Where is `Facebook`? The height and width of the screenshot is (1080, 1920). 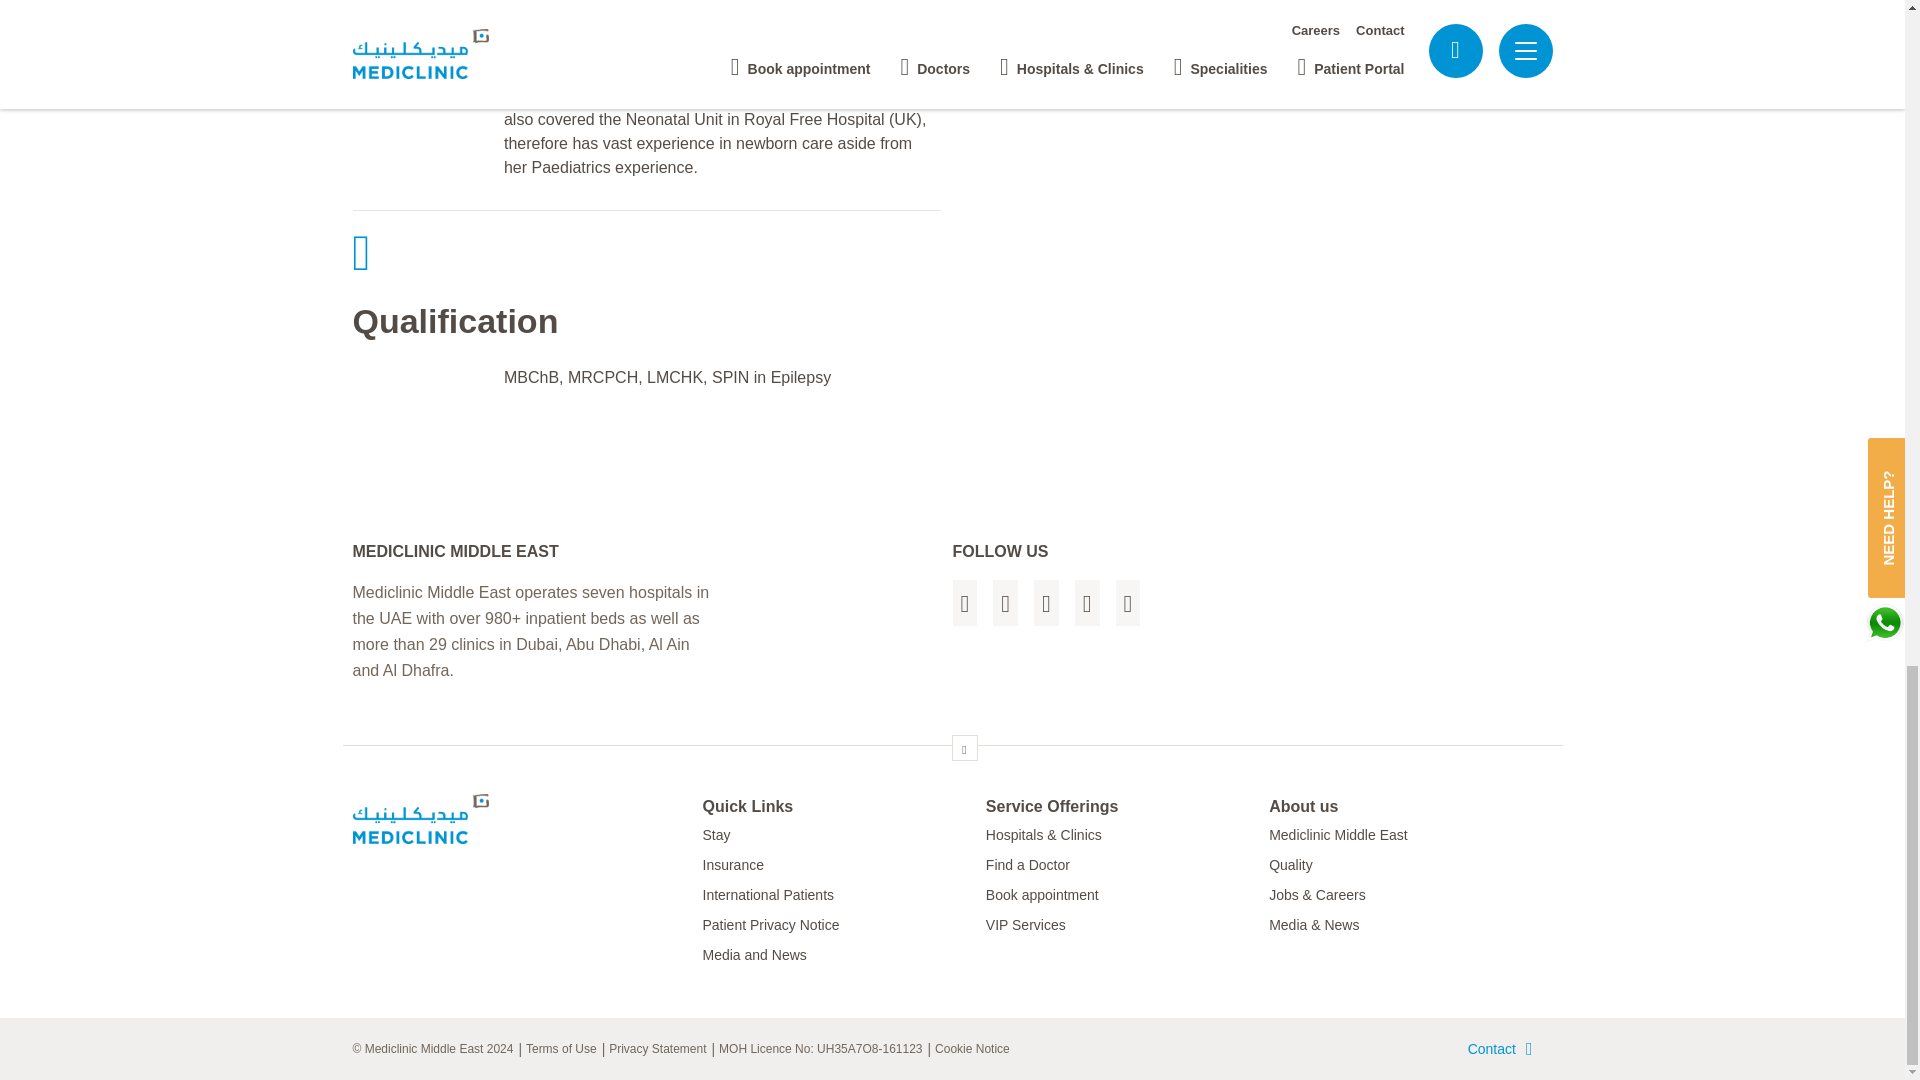
Facebook is located at coordinates (964, 602).